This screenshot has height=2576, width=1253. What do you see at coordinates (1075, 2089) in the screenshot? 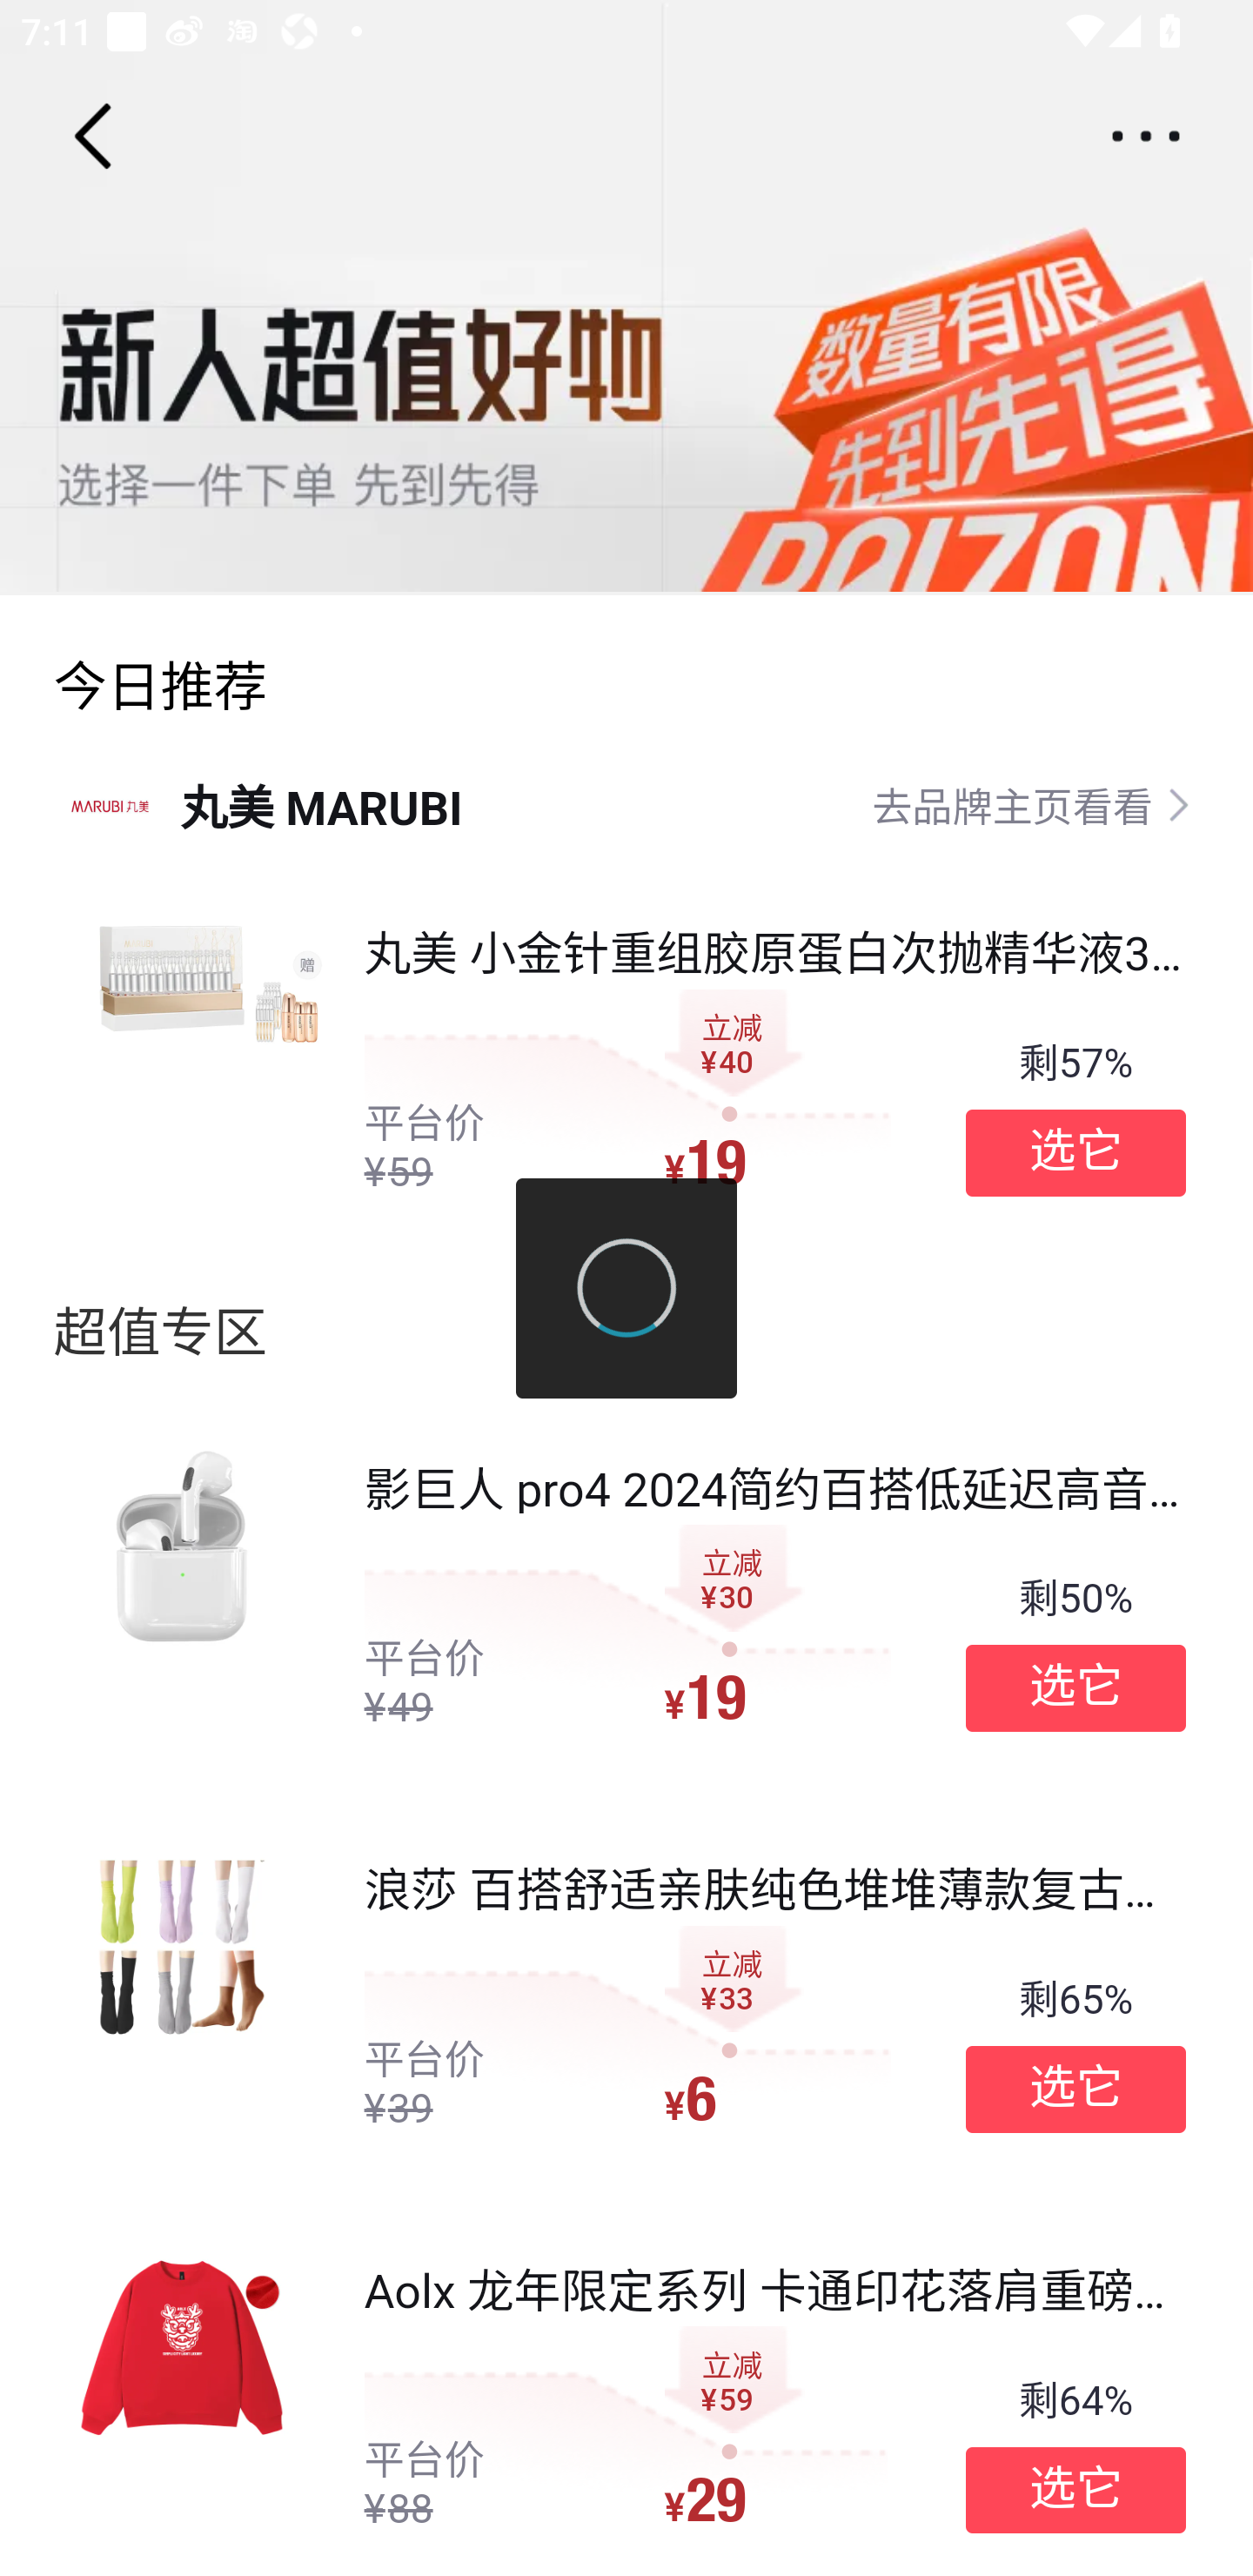
I see `选它` at bounding box center [1075, 2089].